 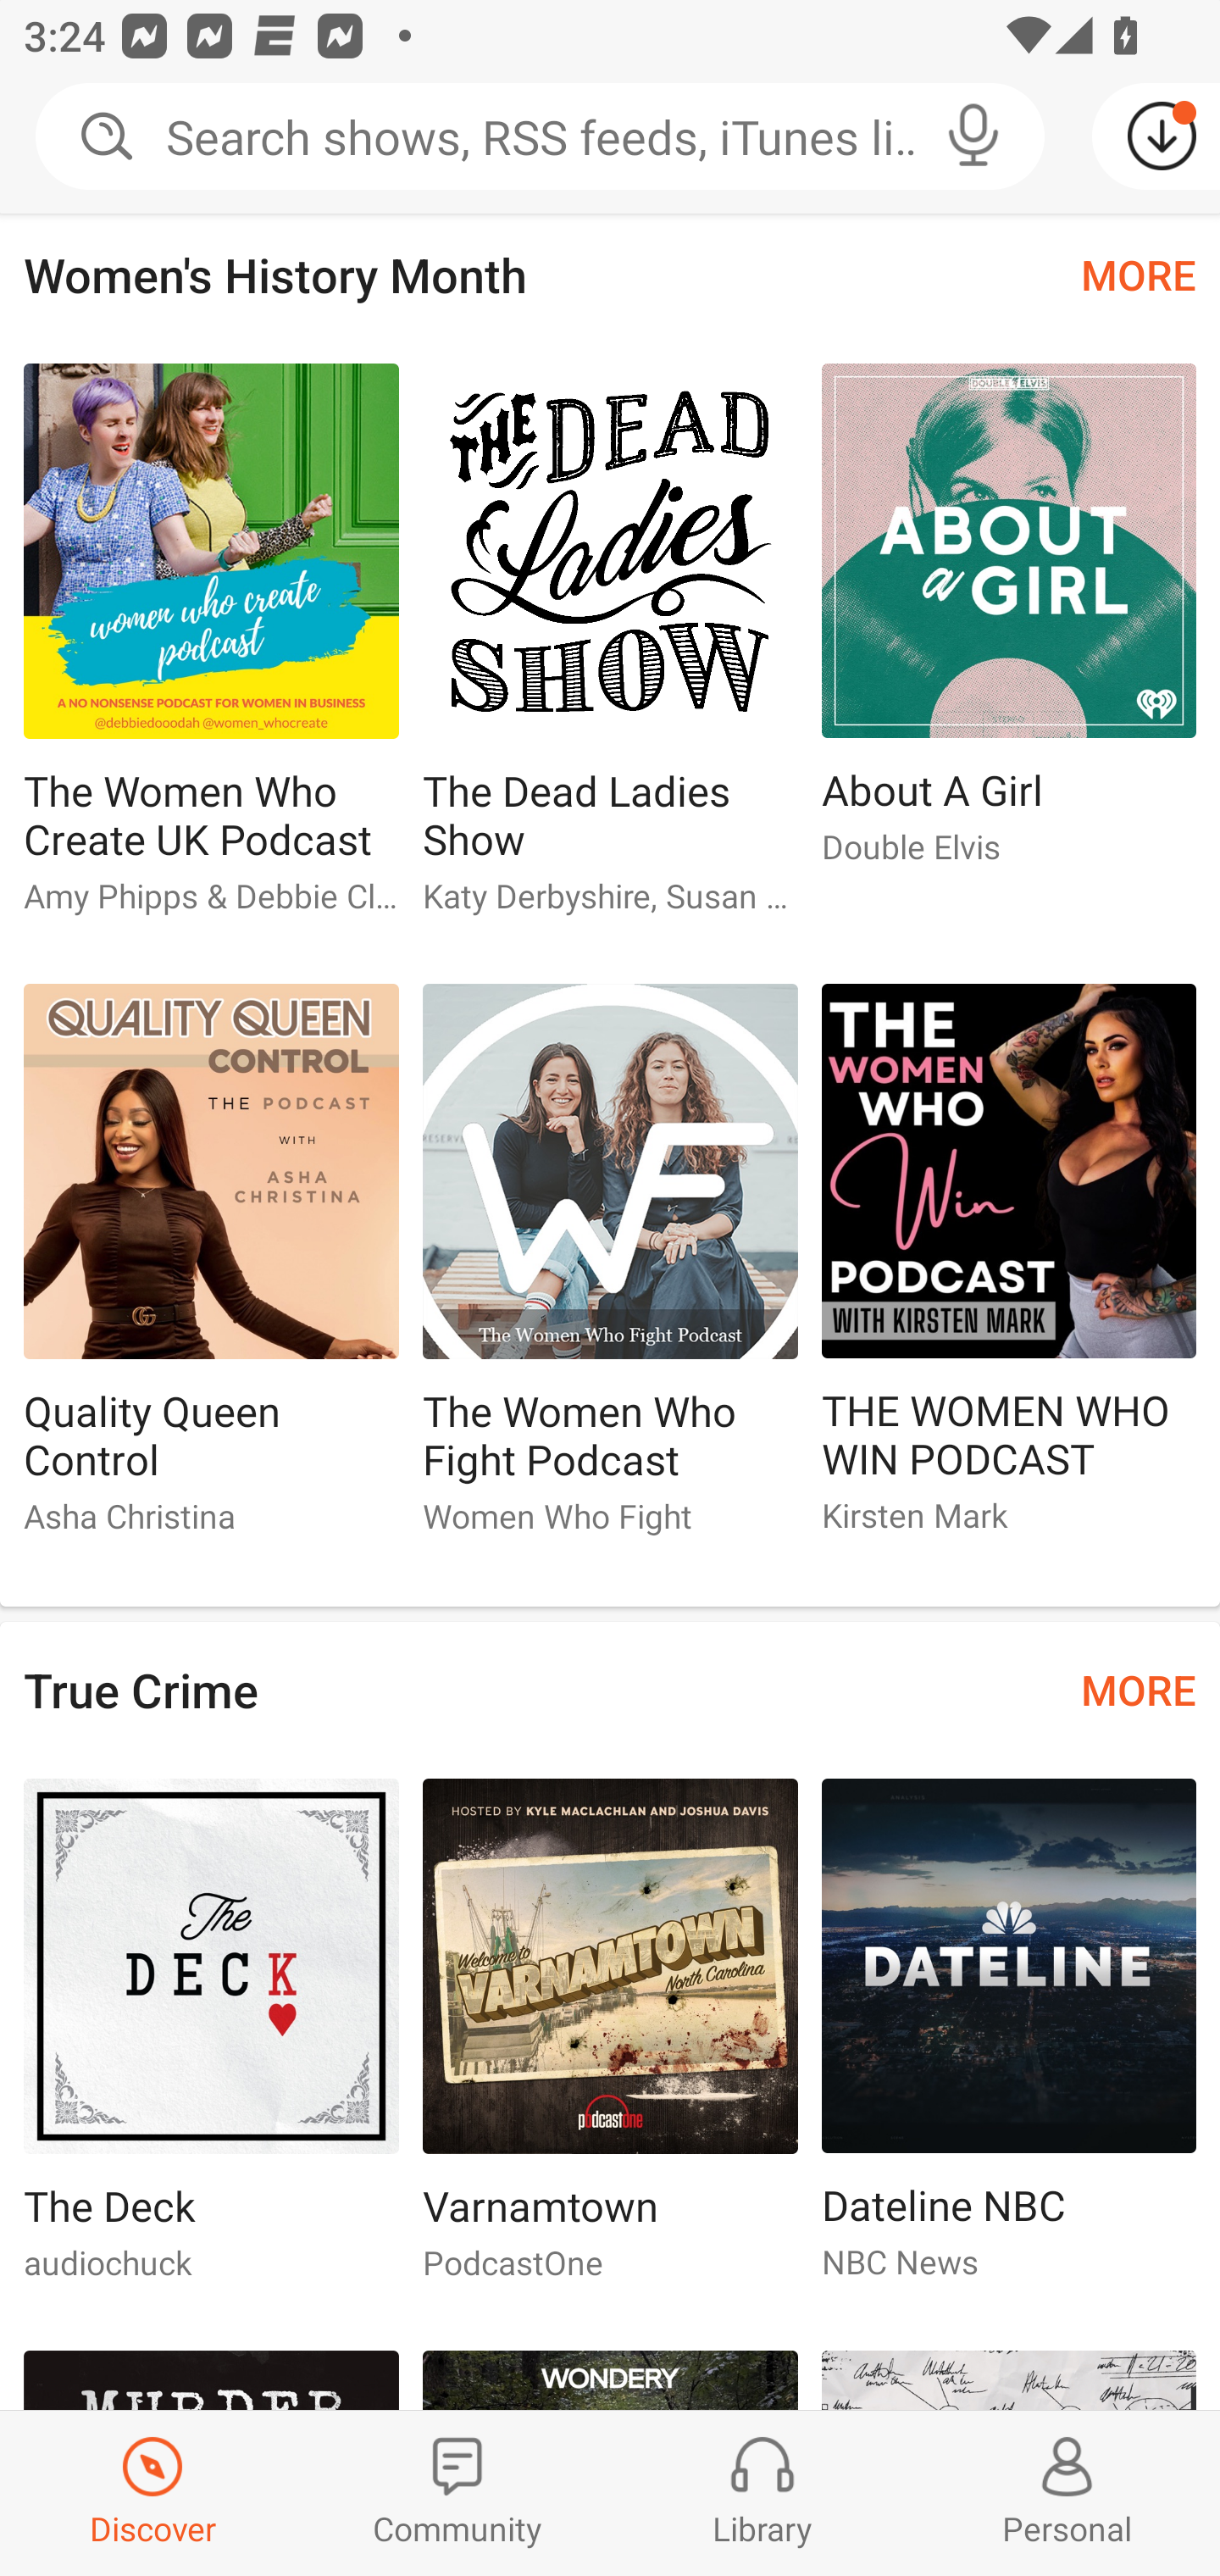 What do you see at coordinates (1067, 2493) in the screenshot?
I see `Profiles and Settings Personal` at bounding box center [1067, 2493].